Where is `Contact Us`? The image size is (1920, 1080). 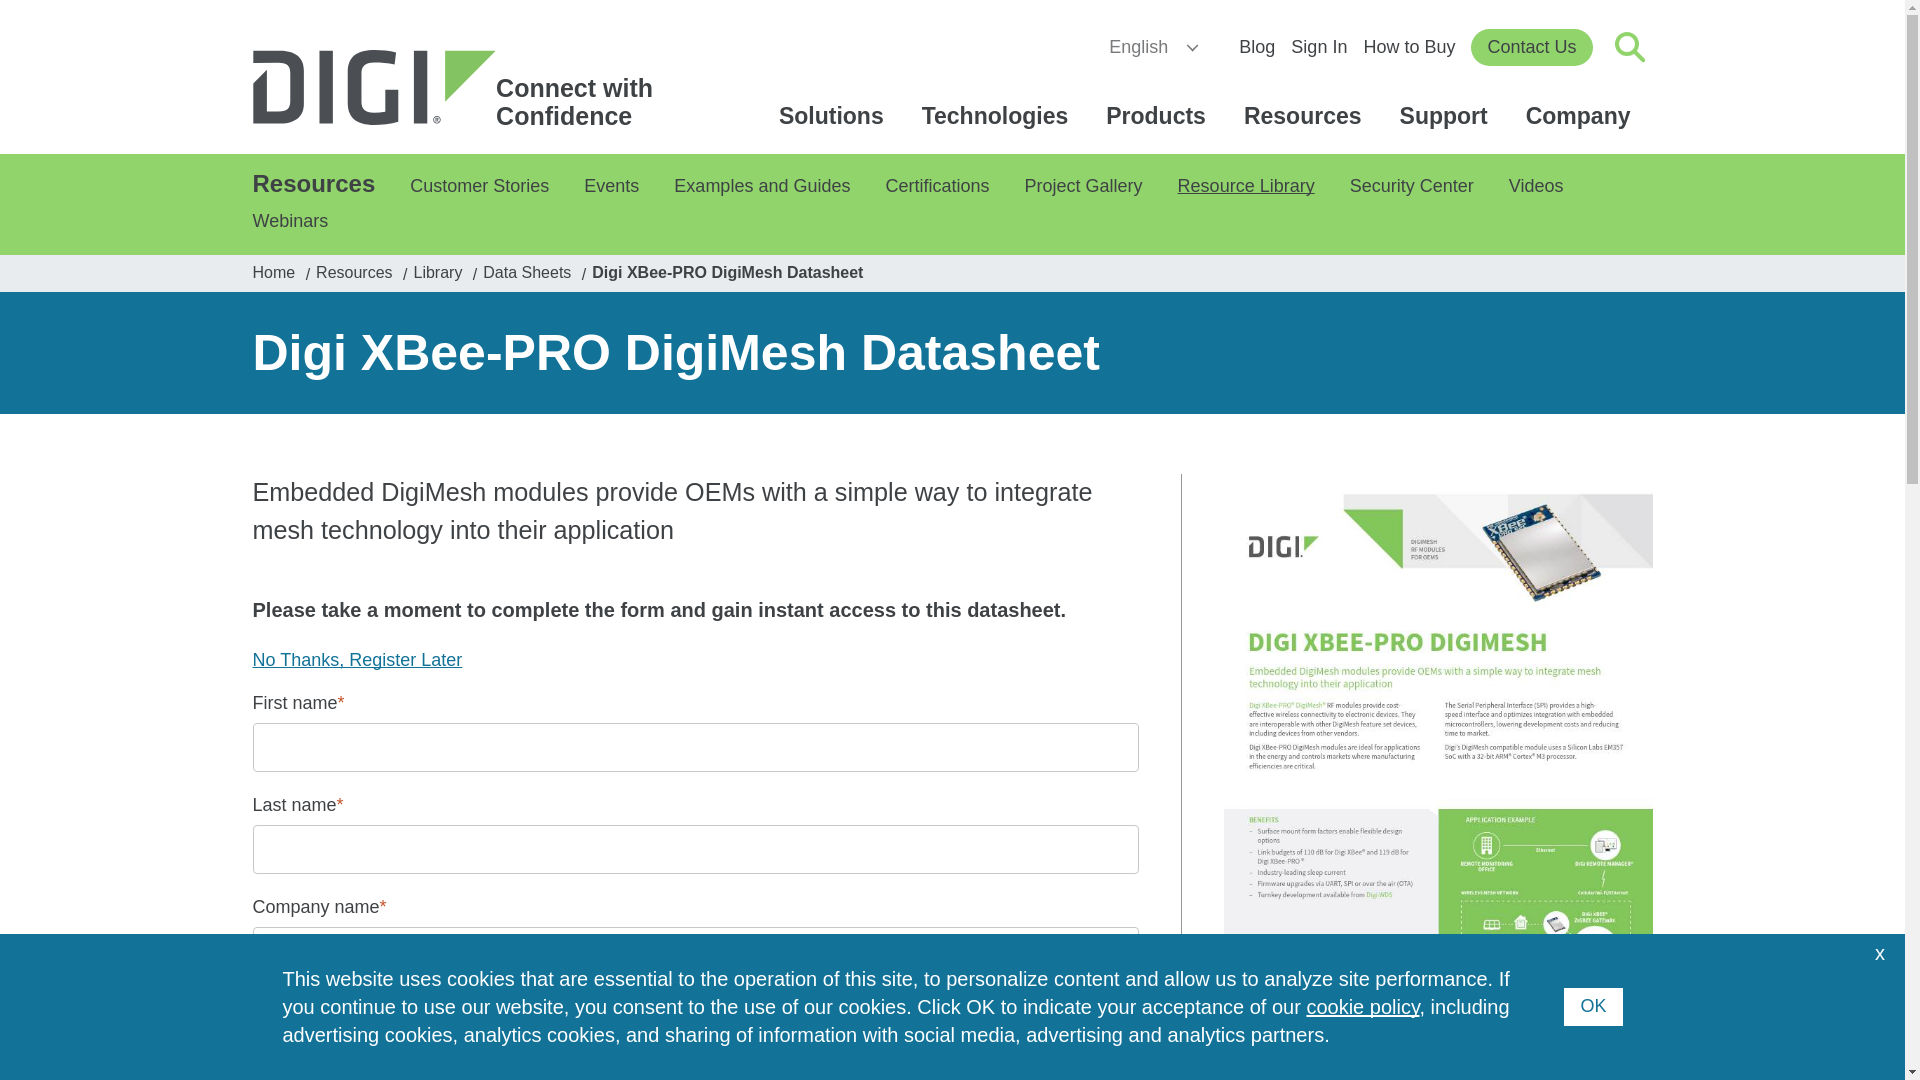 Contact Us is located at coordinates (1530, 48).